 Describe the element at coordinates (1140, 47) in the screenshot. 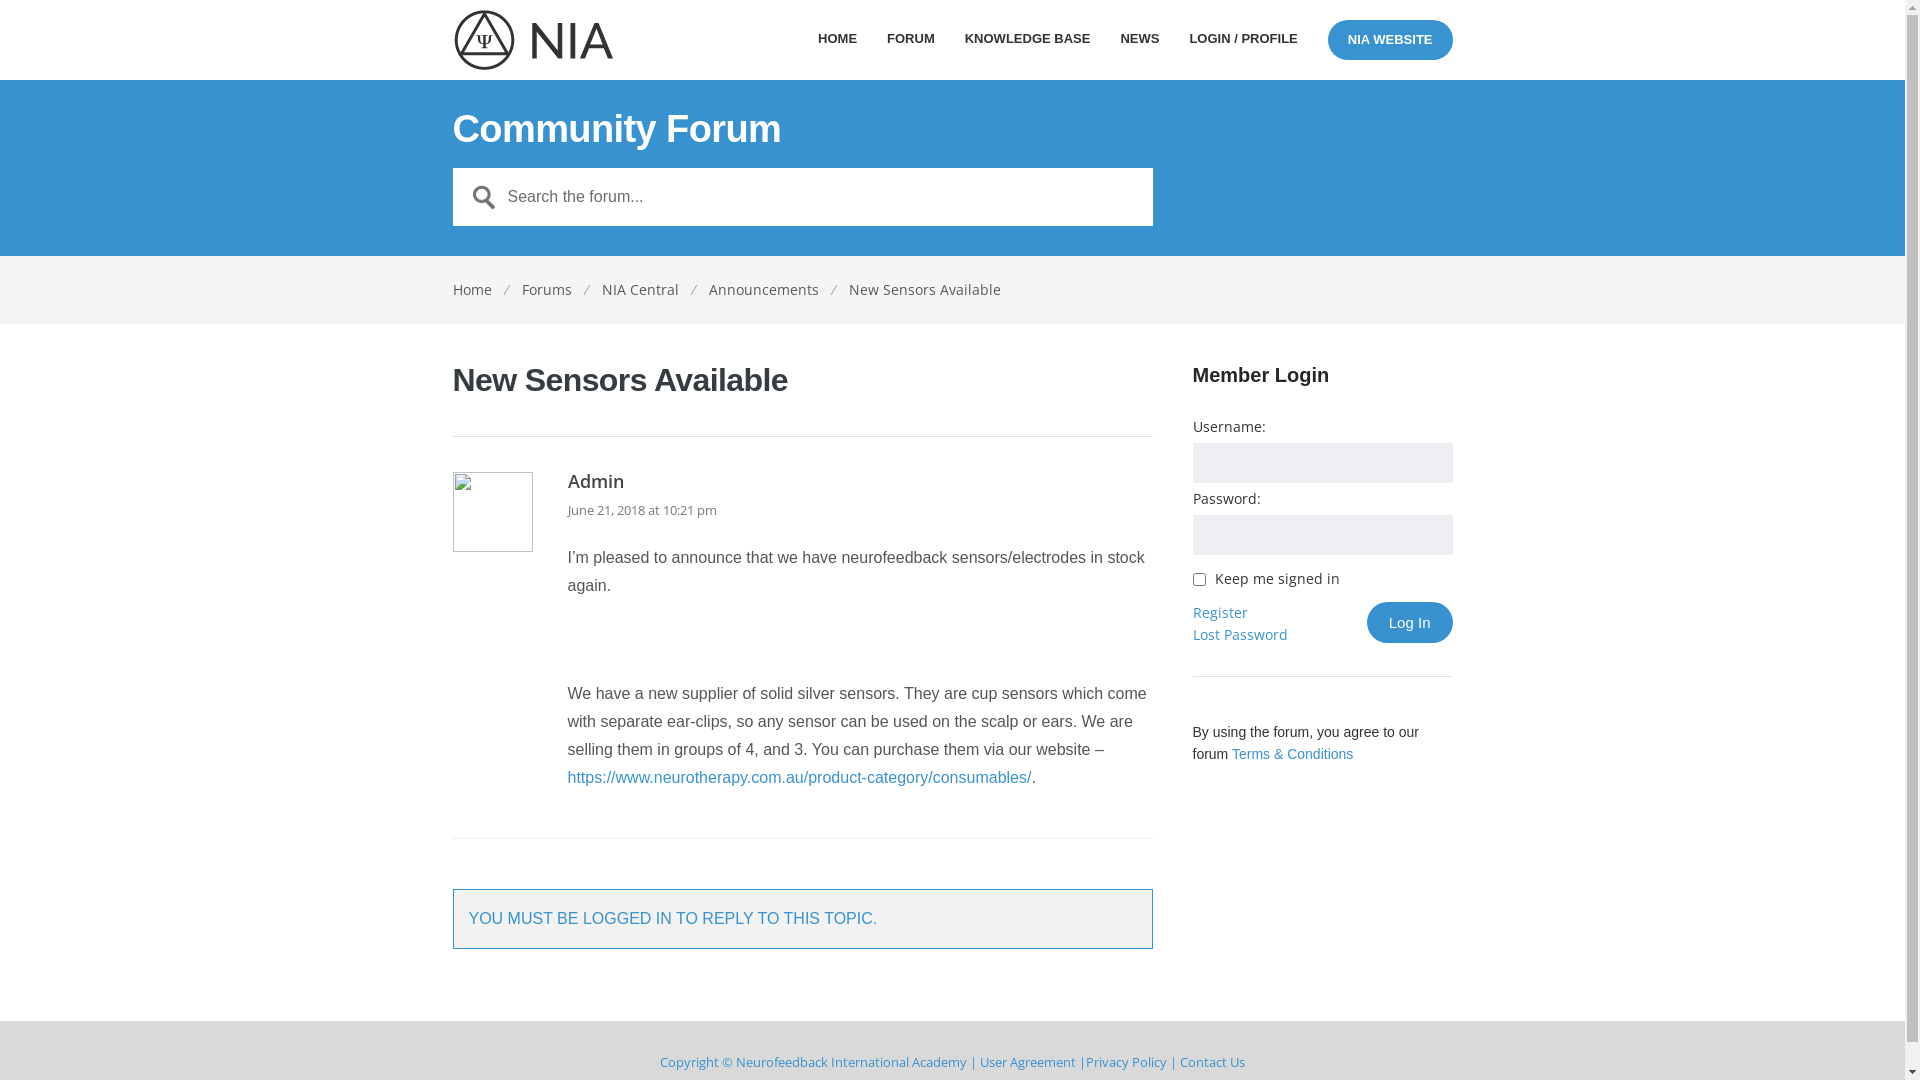

I see `NEWS` at that location.